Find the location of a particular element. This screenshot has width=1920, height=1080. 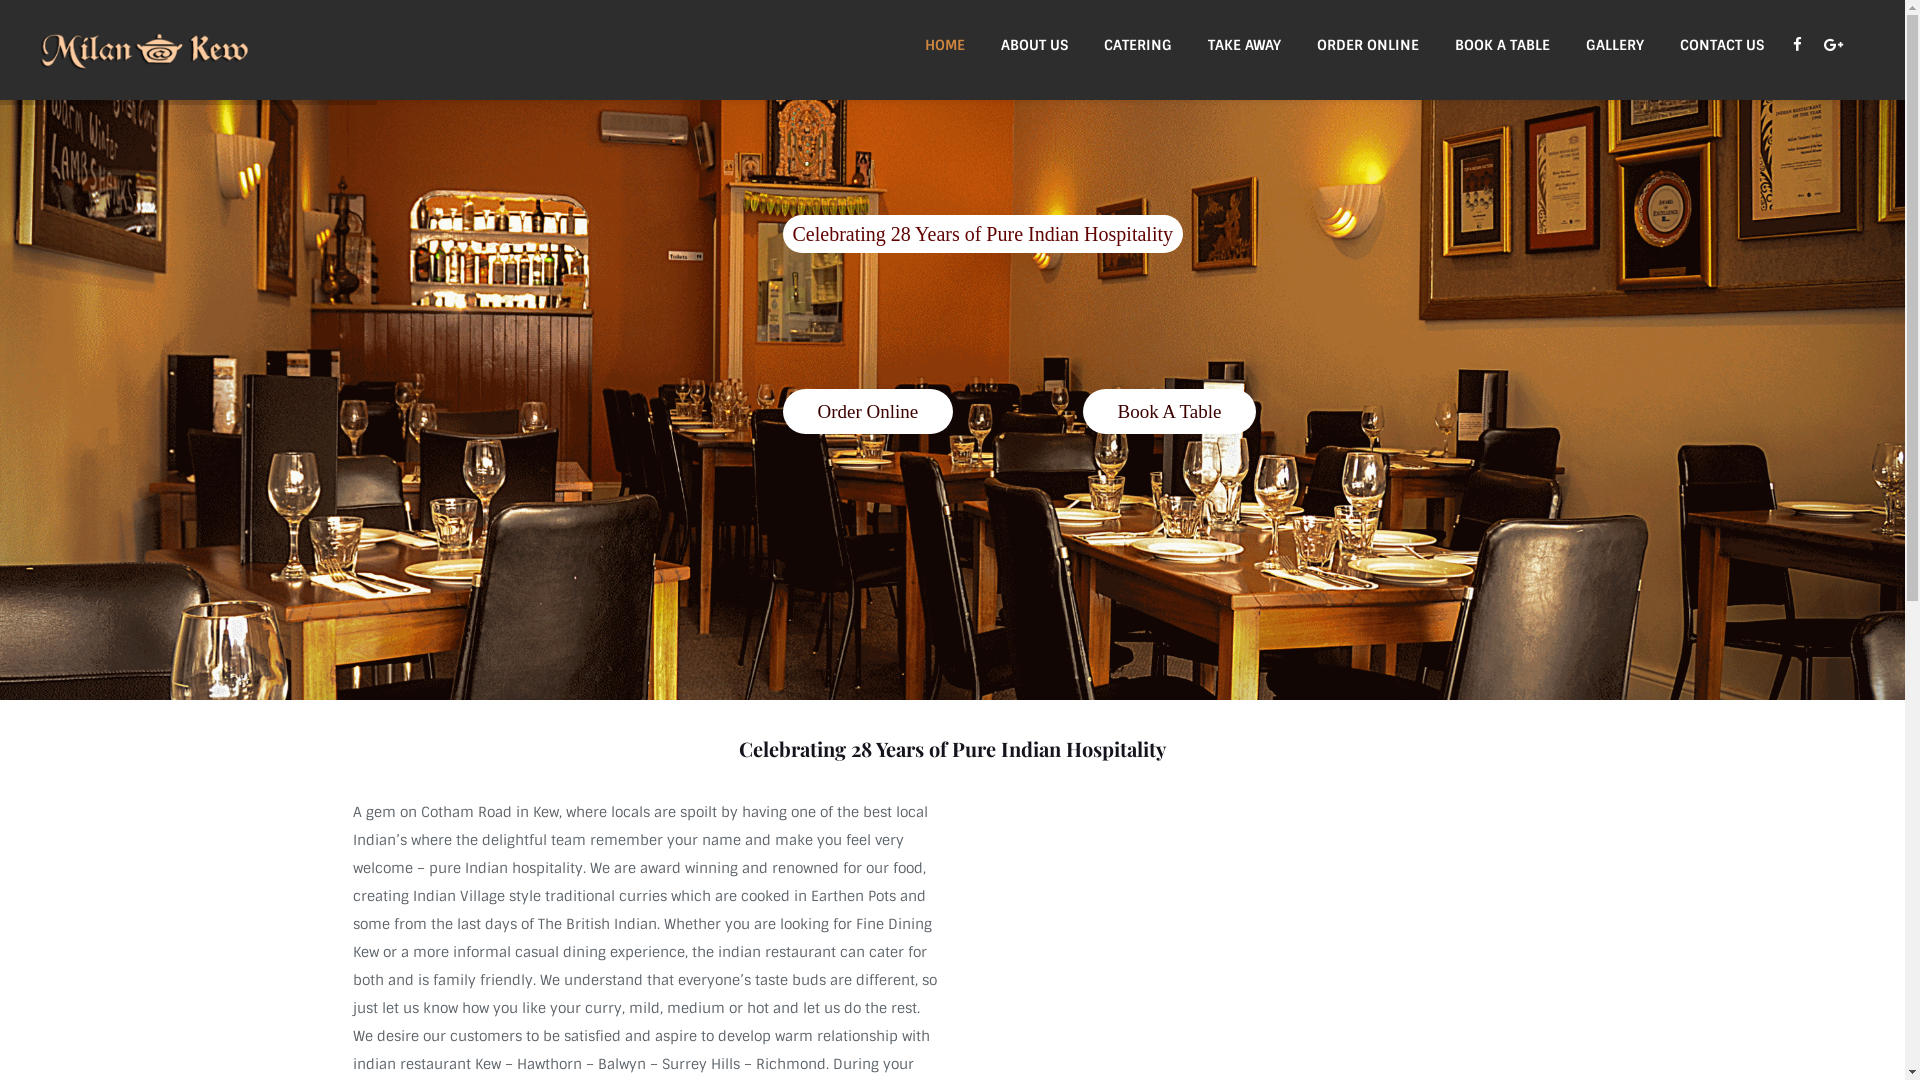

CONTACT US is located at coordinates (1722, 45).